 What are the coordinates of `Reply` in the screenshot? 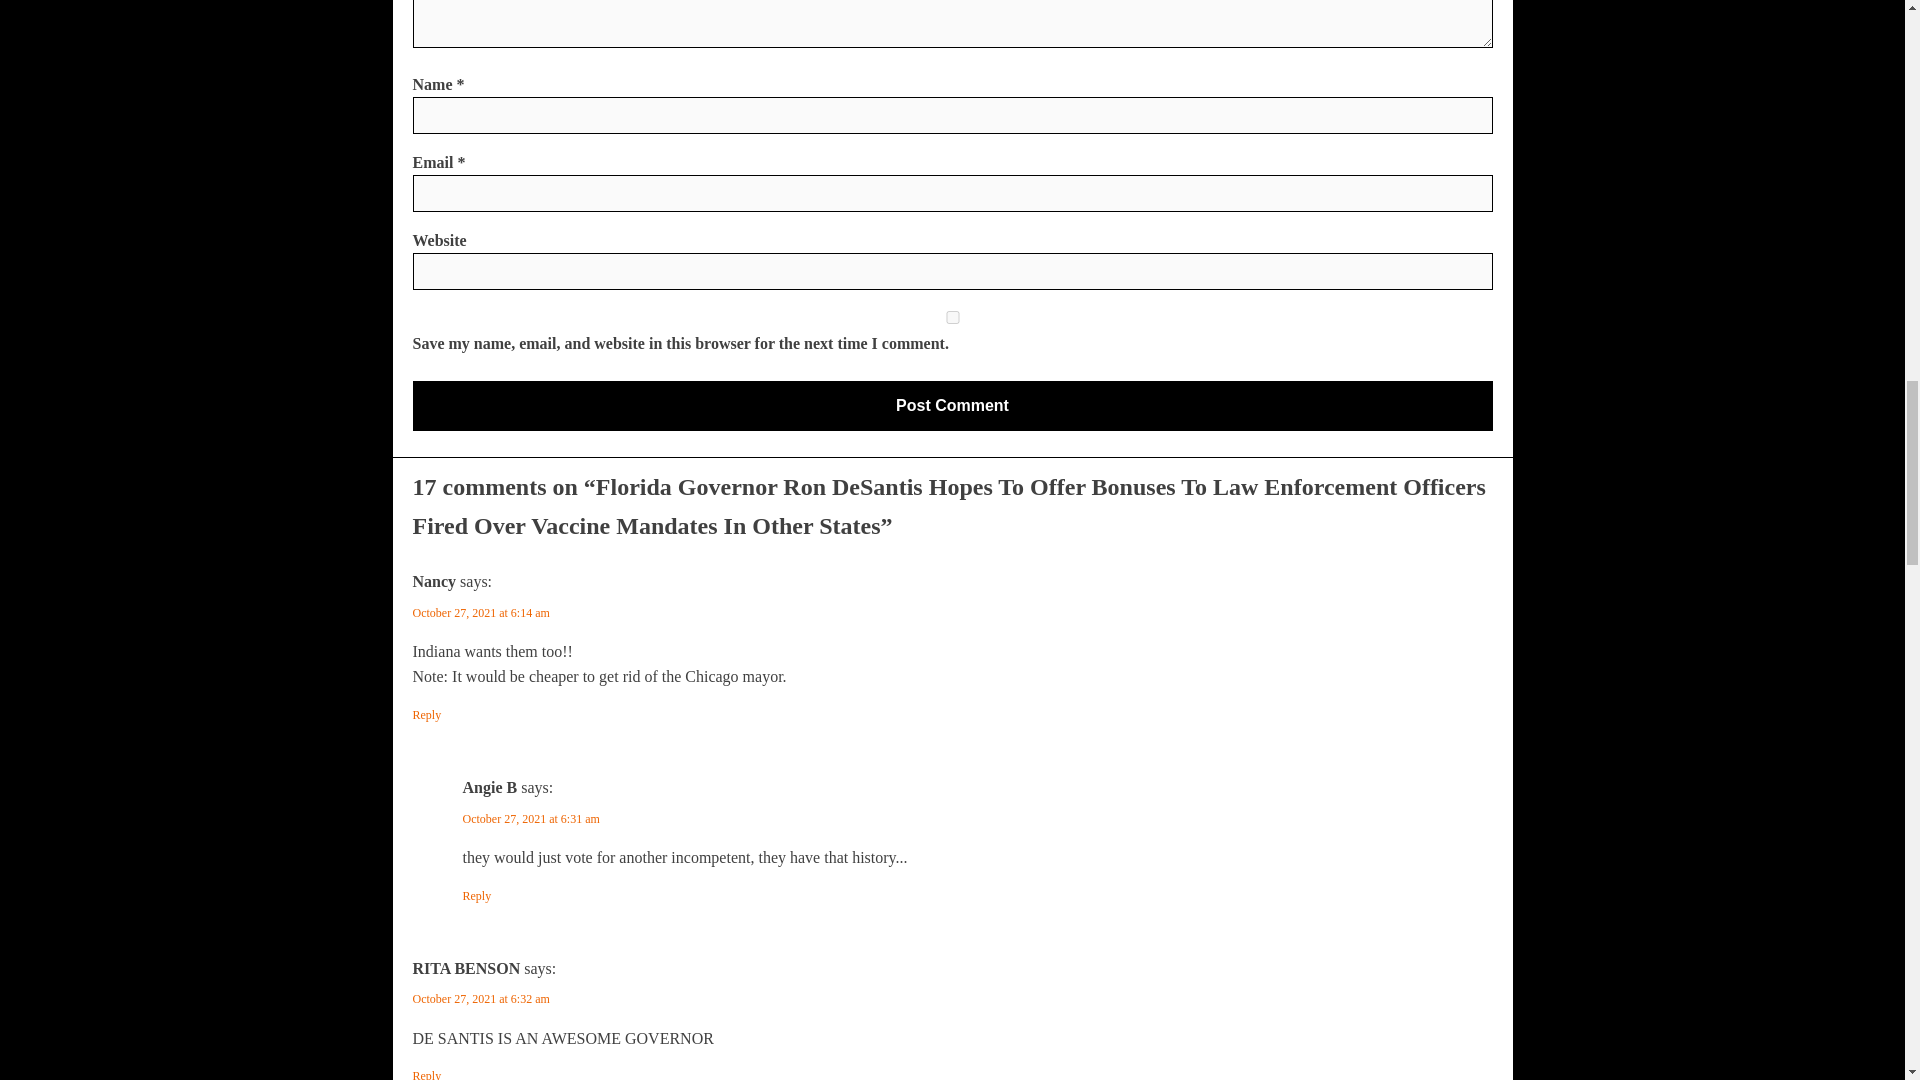 It's located at (476, 896).